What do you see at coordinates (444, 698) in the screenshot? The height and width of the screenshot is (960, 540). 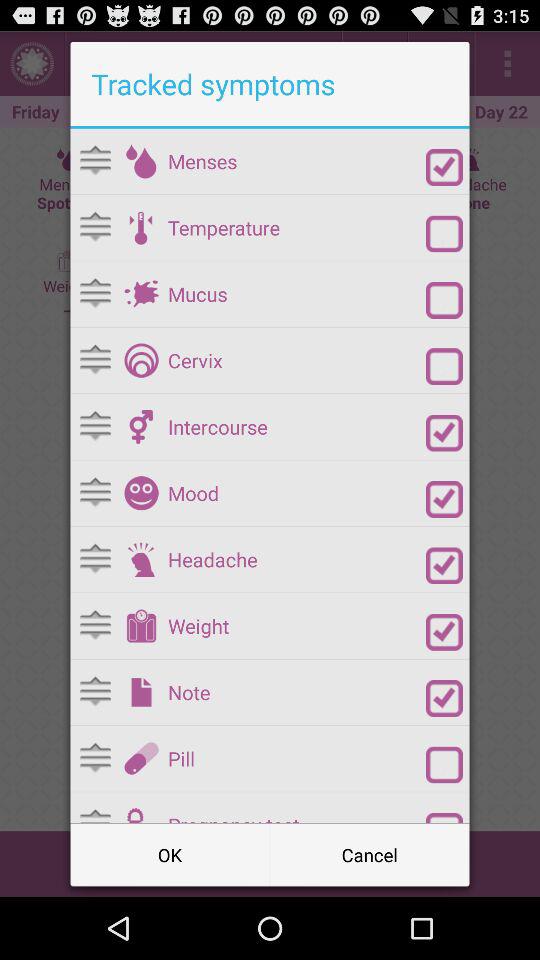 I see `toggle note option` at bounding box center [444, 698].